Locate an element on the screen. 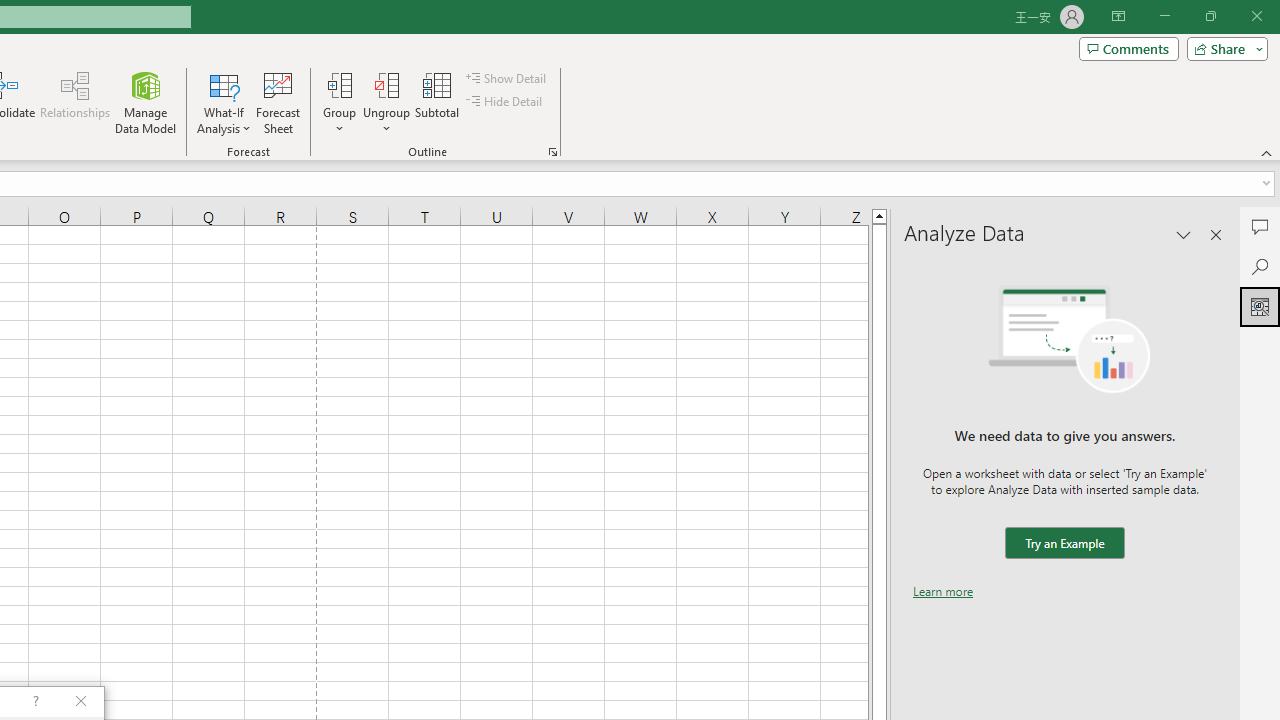 This screenshot has height=720, width=1280. We need data to give you answers. Try an Example is located at coordinates (1064, 544).